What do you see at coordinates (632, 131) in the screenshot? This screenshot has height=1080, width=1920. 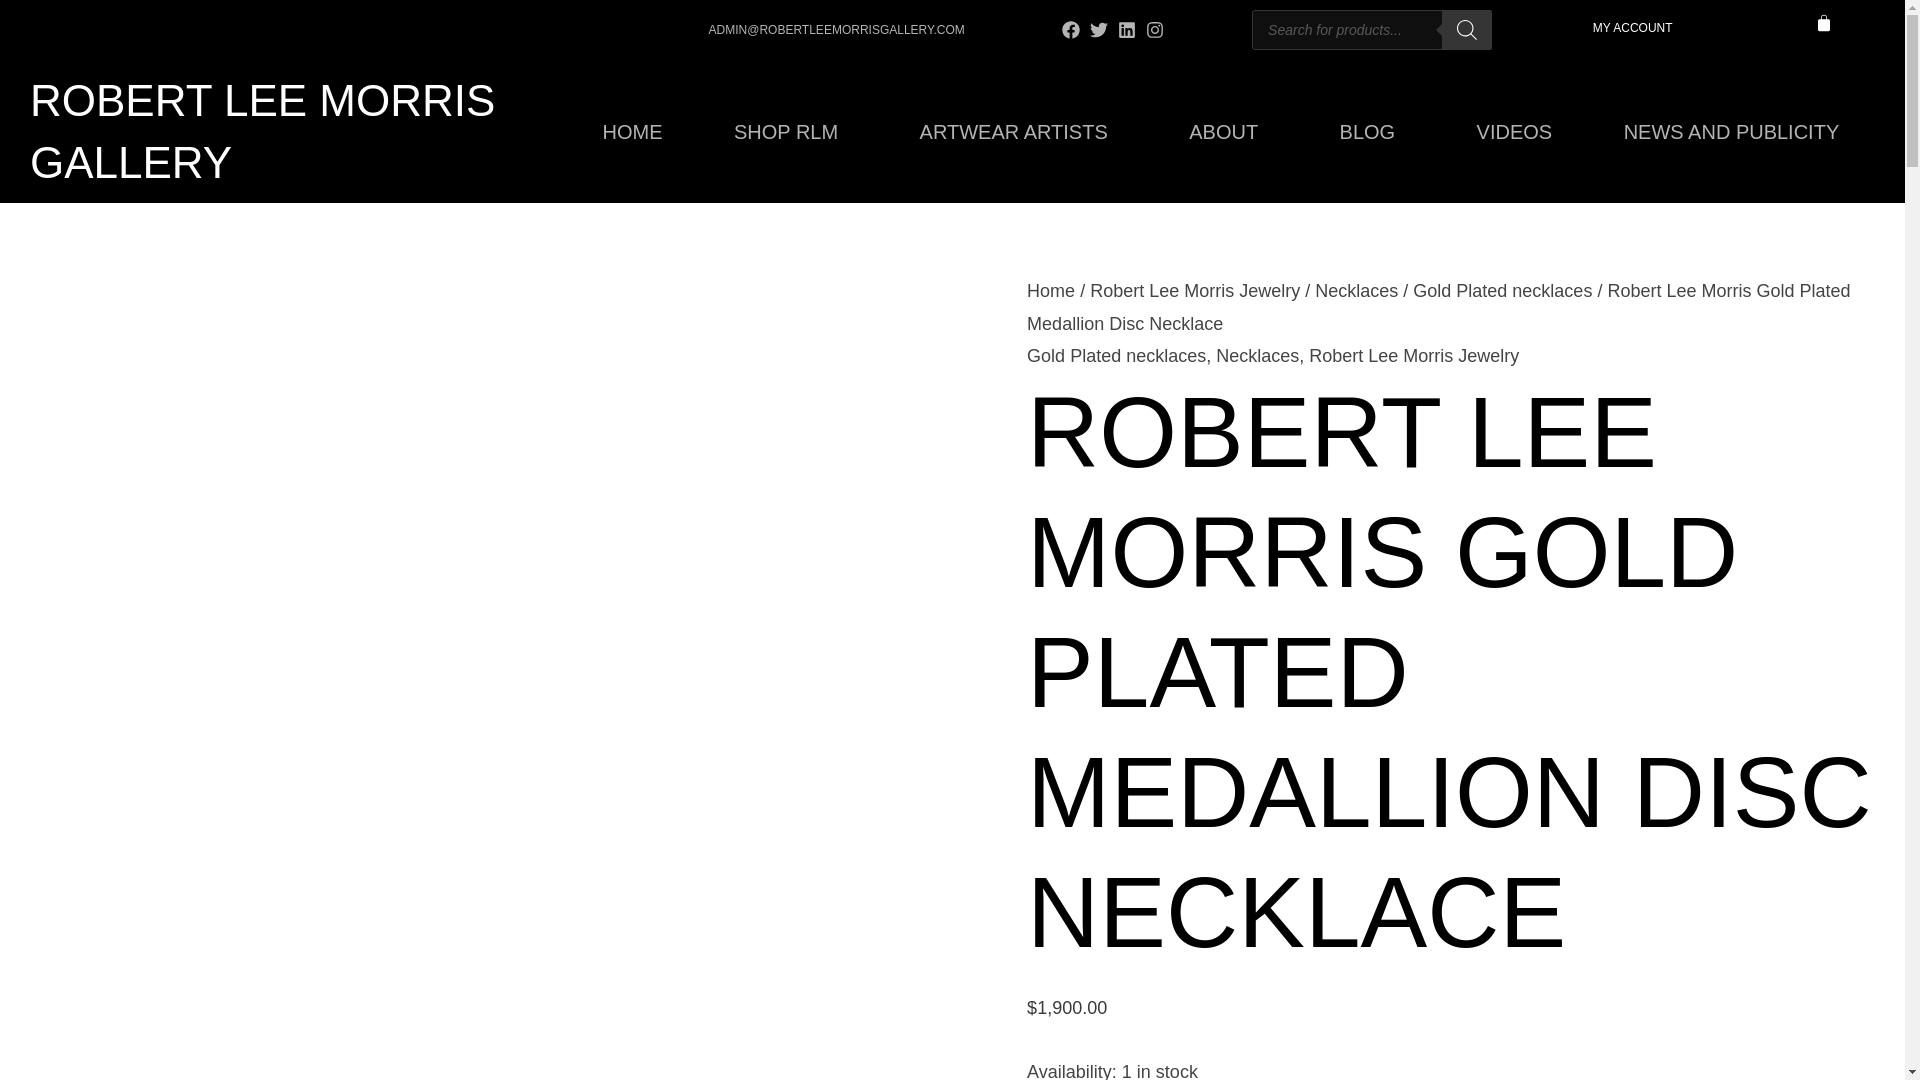 I see `HOME` at bounding box center [632, 131].